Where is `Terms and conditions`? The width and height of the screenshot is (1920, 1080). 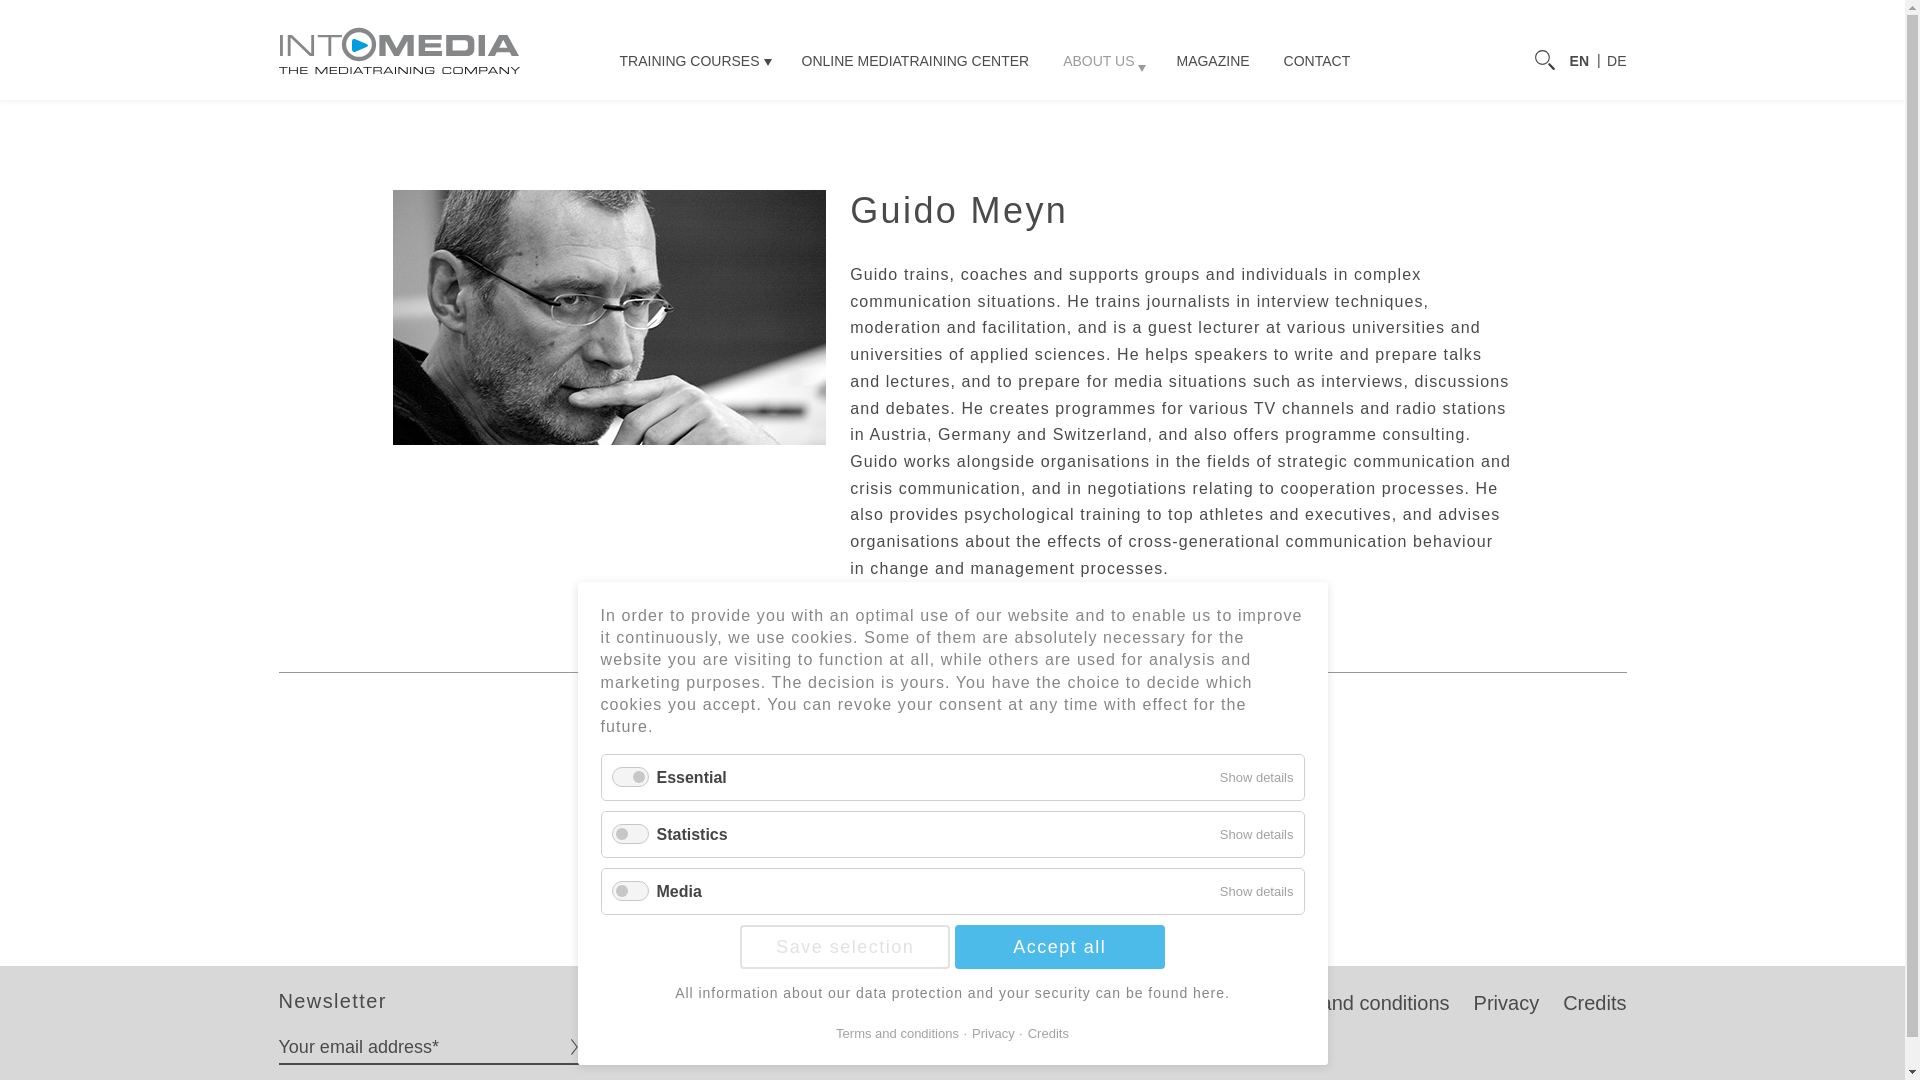 Terms and conditions is located at coordinates (1355, 1003).